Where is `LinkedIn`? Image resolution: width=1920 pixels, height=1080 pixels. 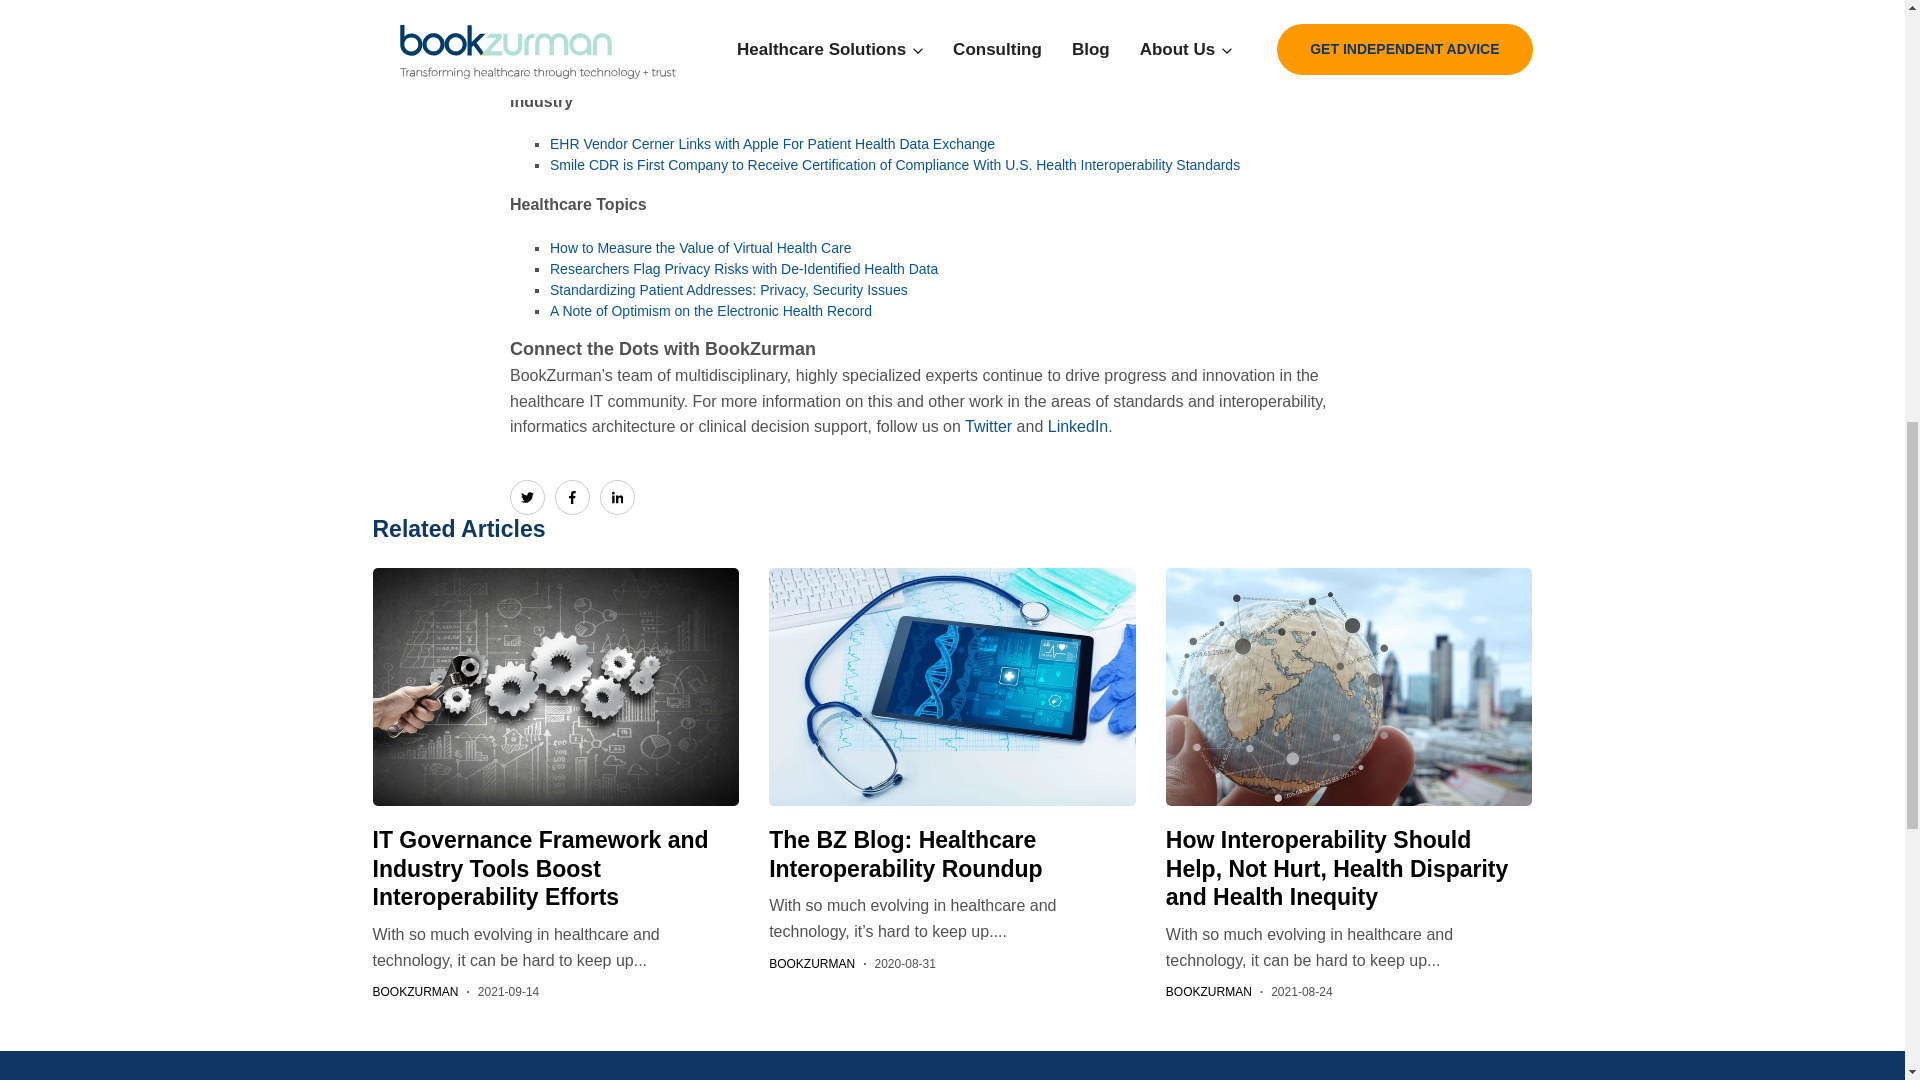
LinkedIn is located at coordinates (1078, 426).